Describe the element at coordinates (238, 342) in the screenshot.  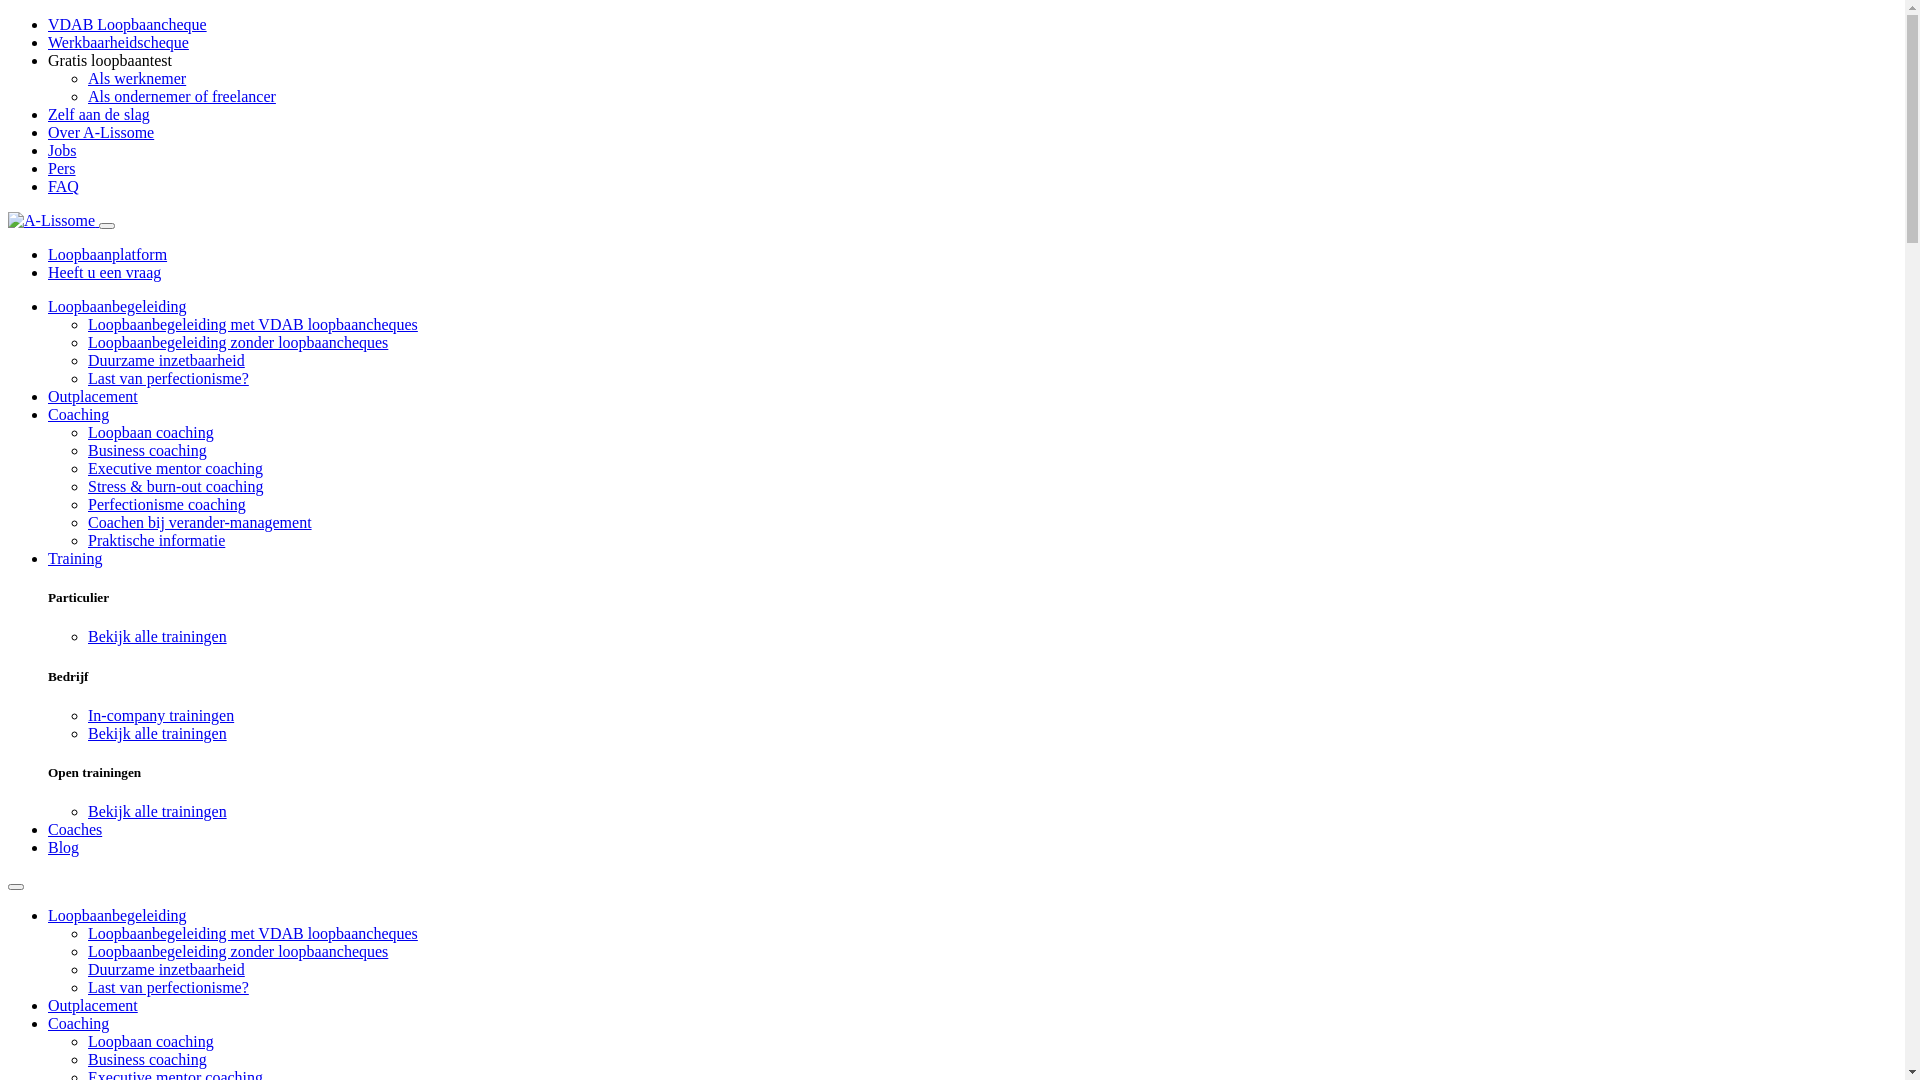
I see `Loopbaanbegeleiding zonder loopbaancheques` at that location.